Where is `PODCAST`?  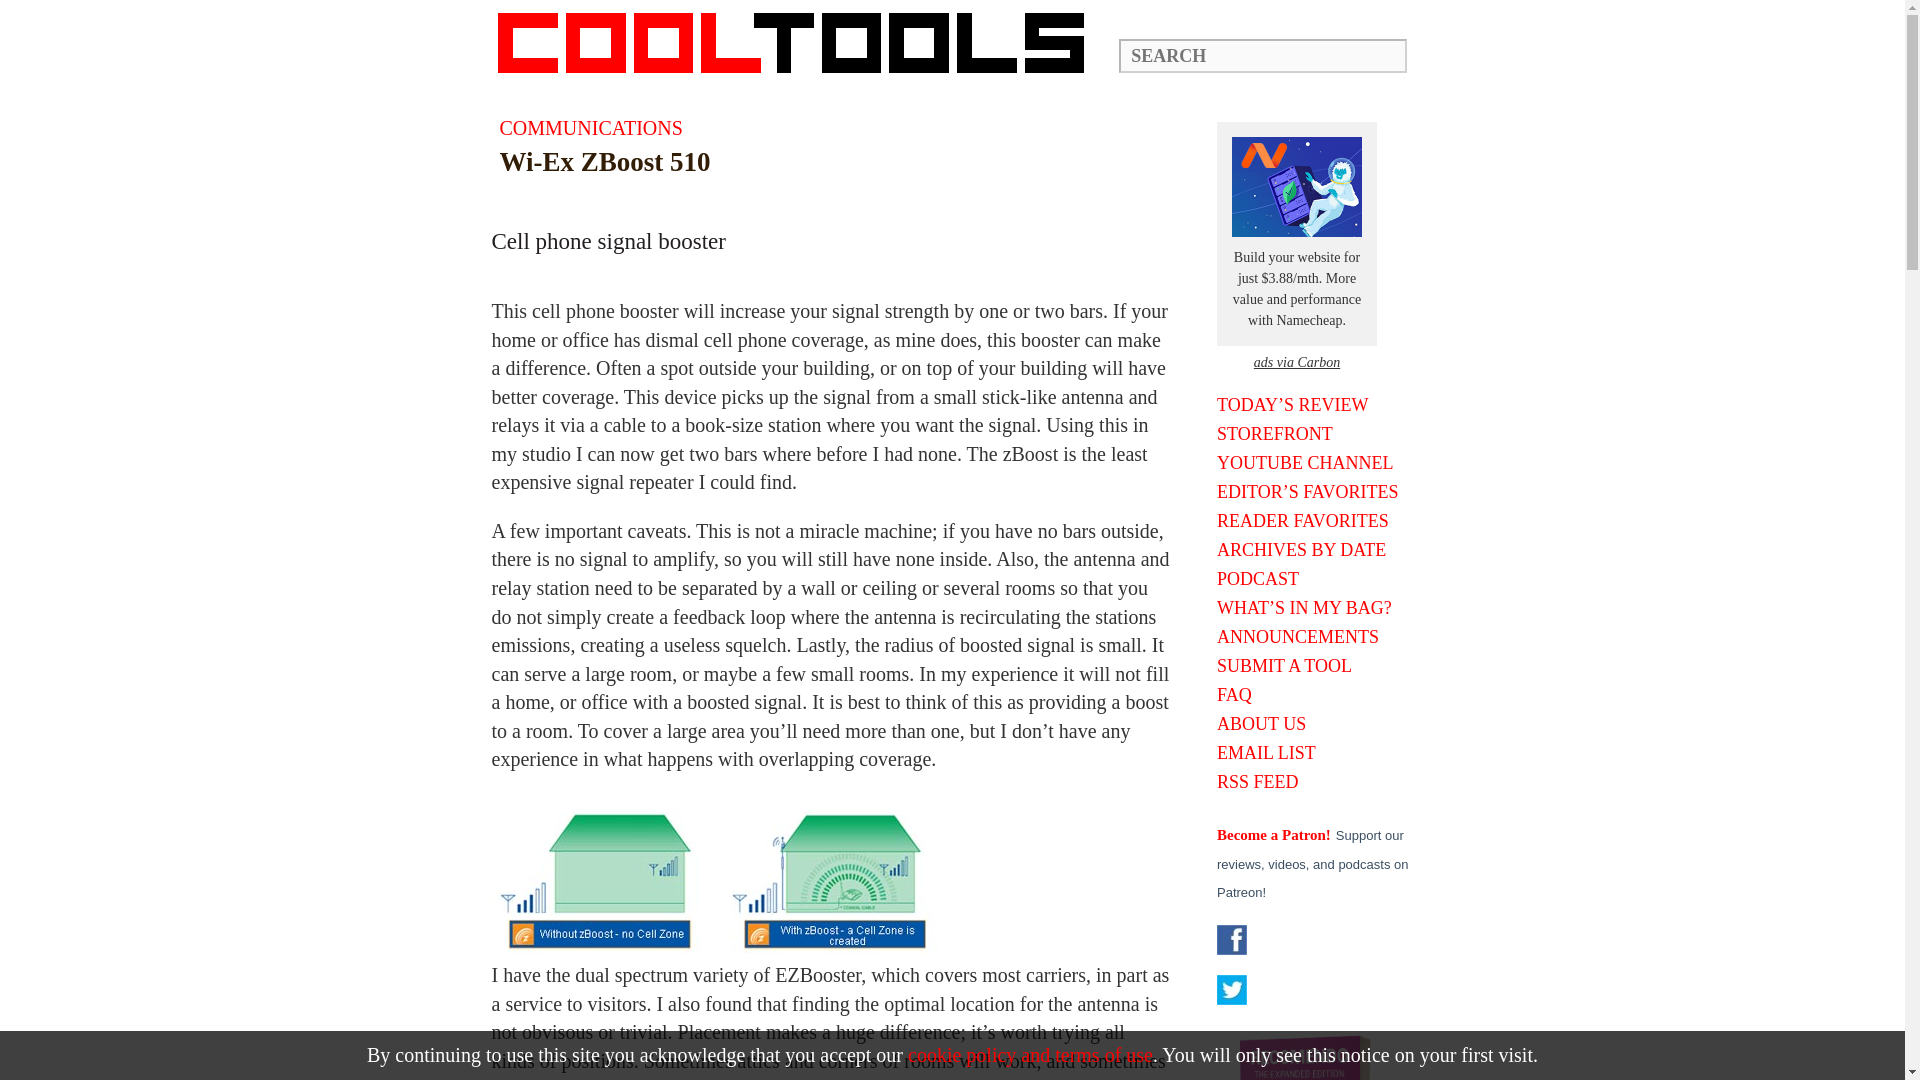 PODCAST is located at coordinates (1316, 578).